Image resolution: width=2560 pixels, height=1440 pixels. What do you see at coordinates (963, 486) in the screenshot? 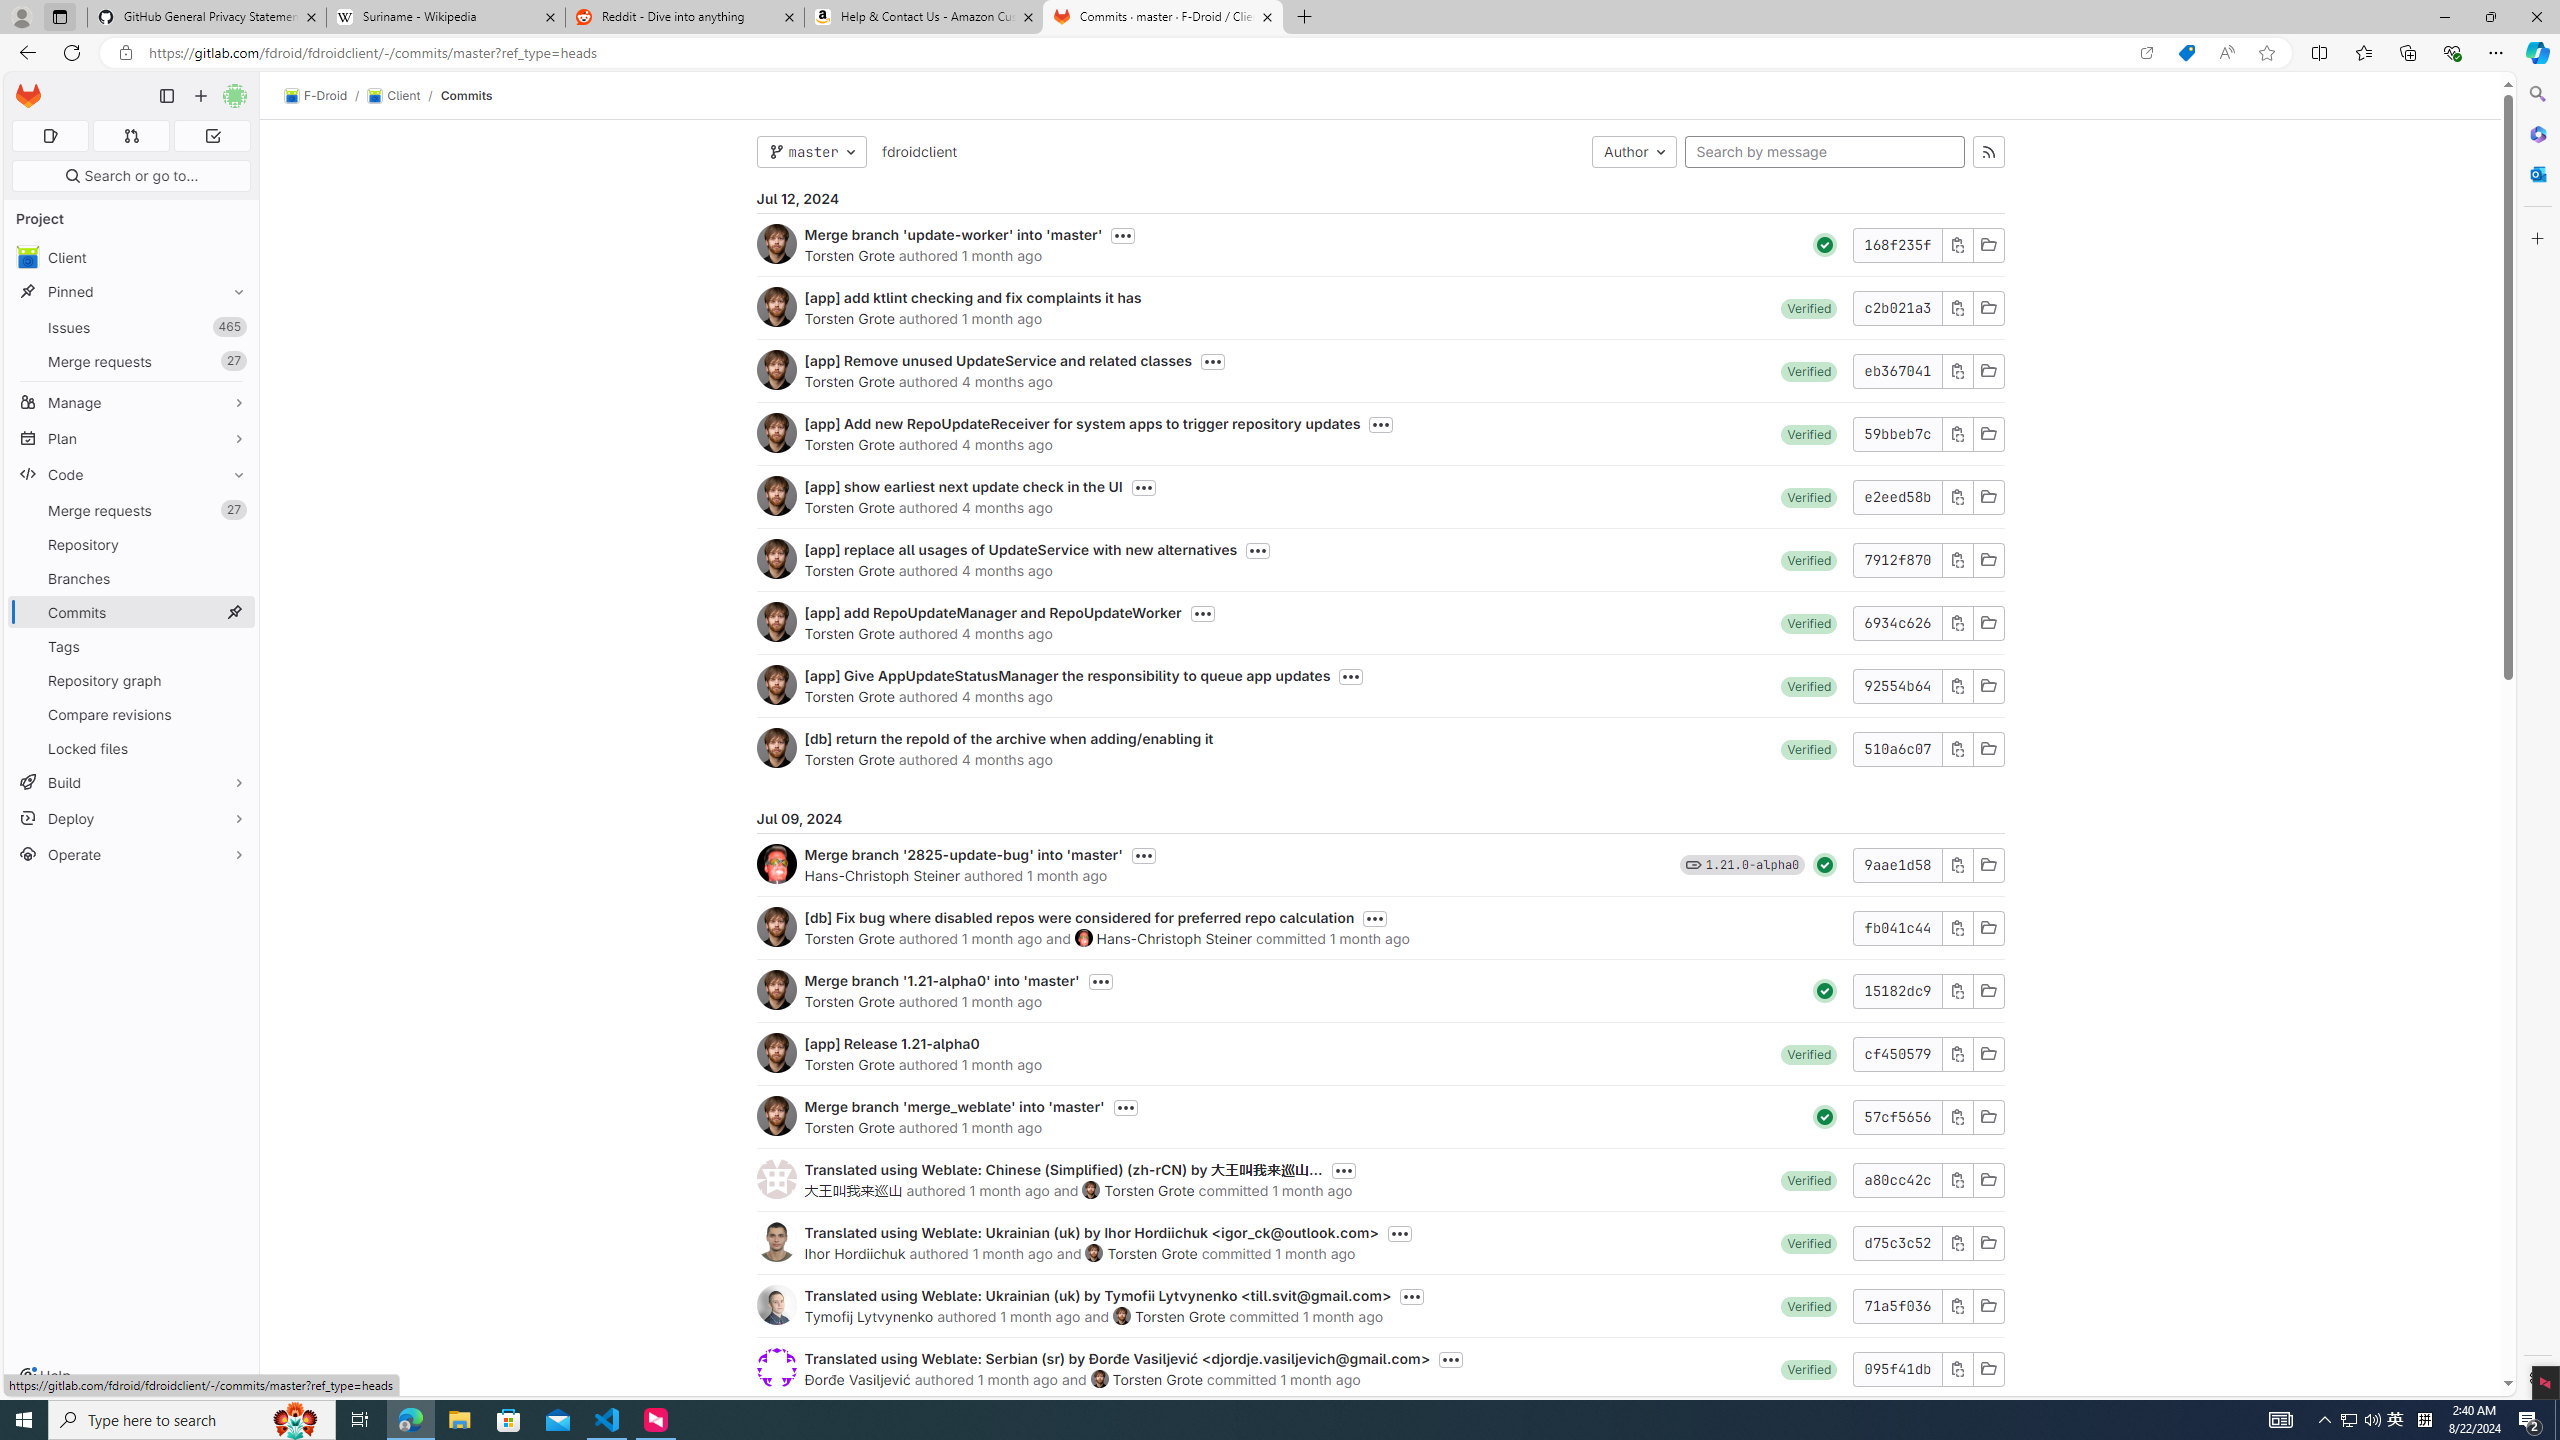
I see `[app] show earliest next update check in the UI` at bounding box center [963, 486].